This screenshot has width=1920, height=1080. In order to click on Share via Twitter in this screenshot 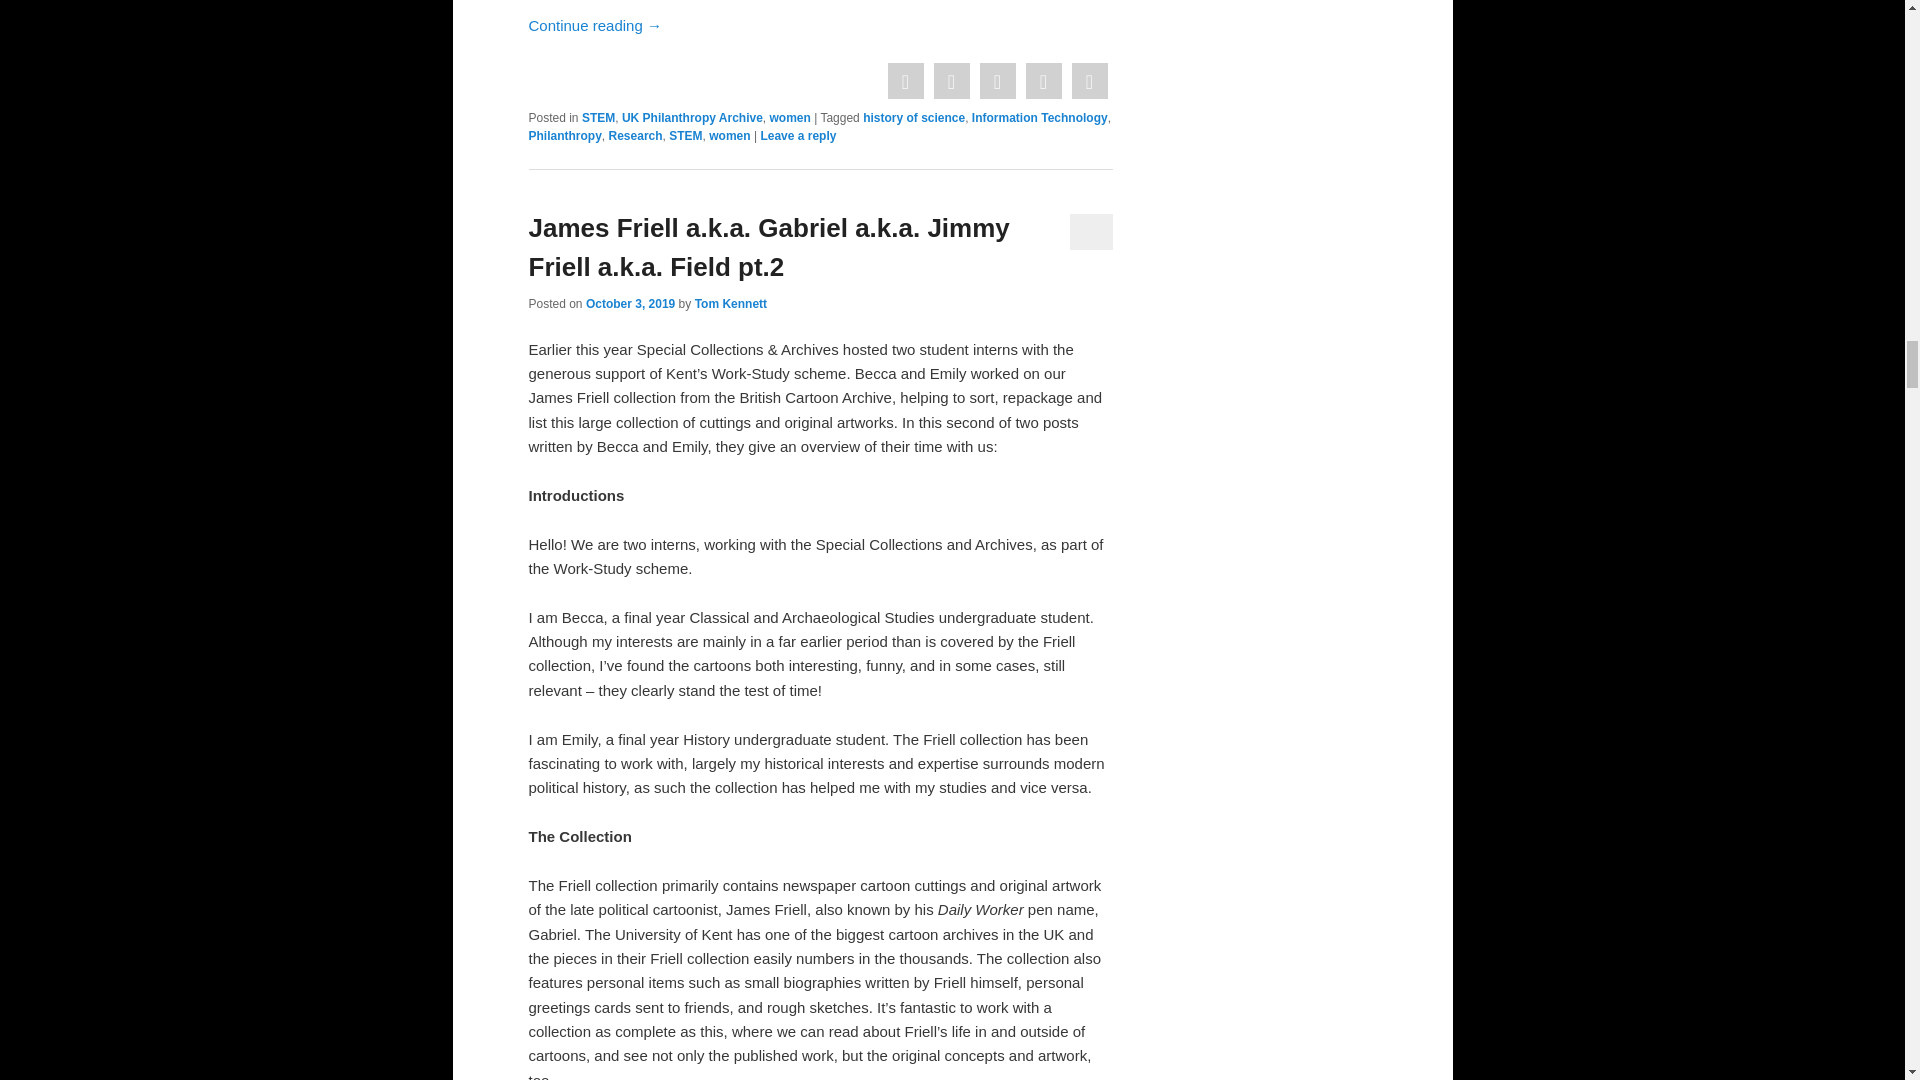, I will do `click(950, 82)`.